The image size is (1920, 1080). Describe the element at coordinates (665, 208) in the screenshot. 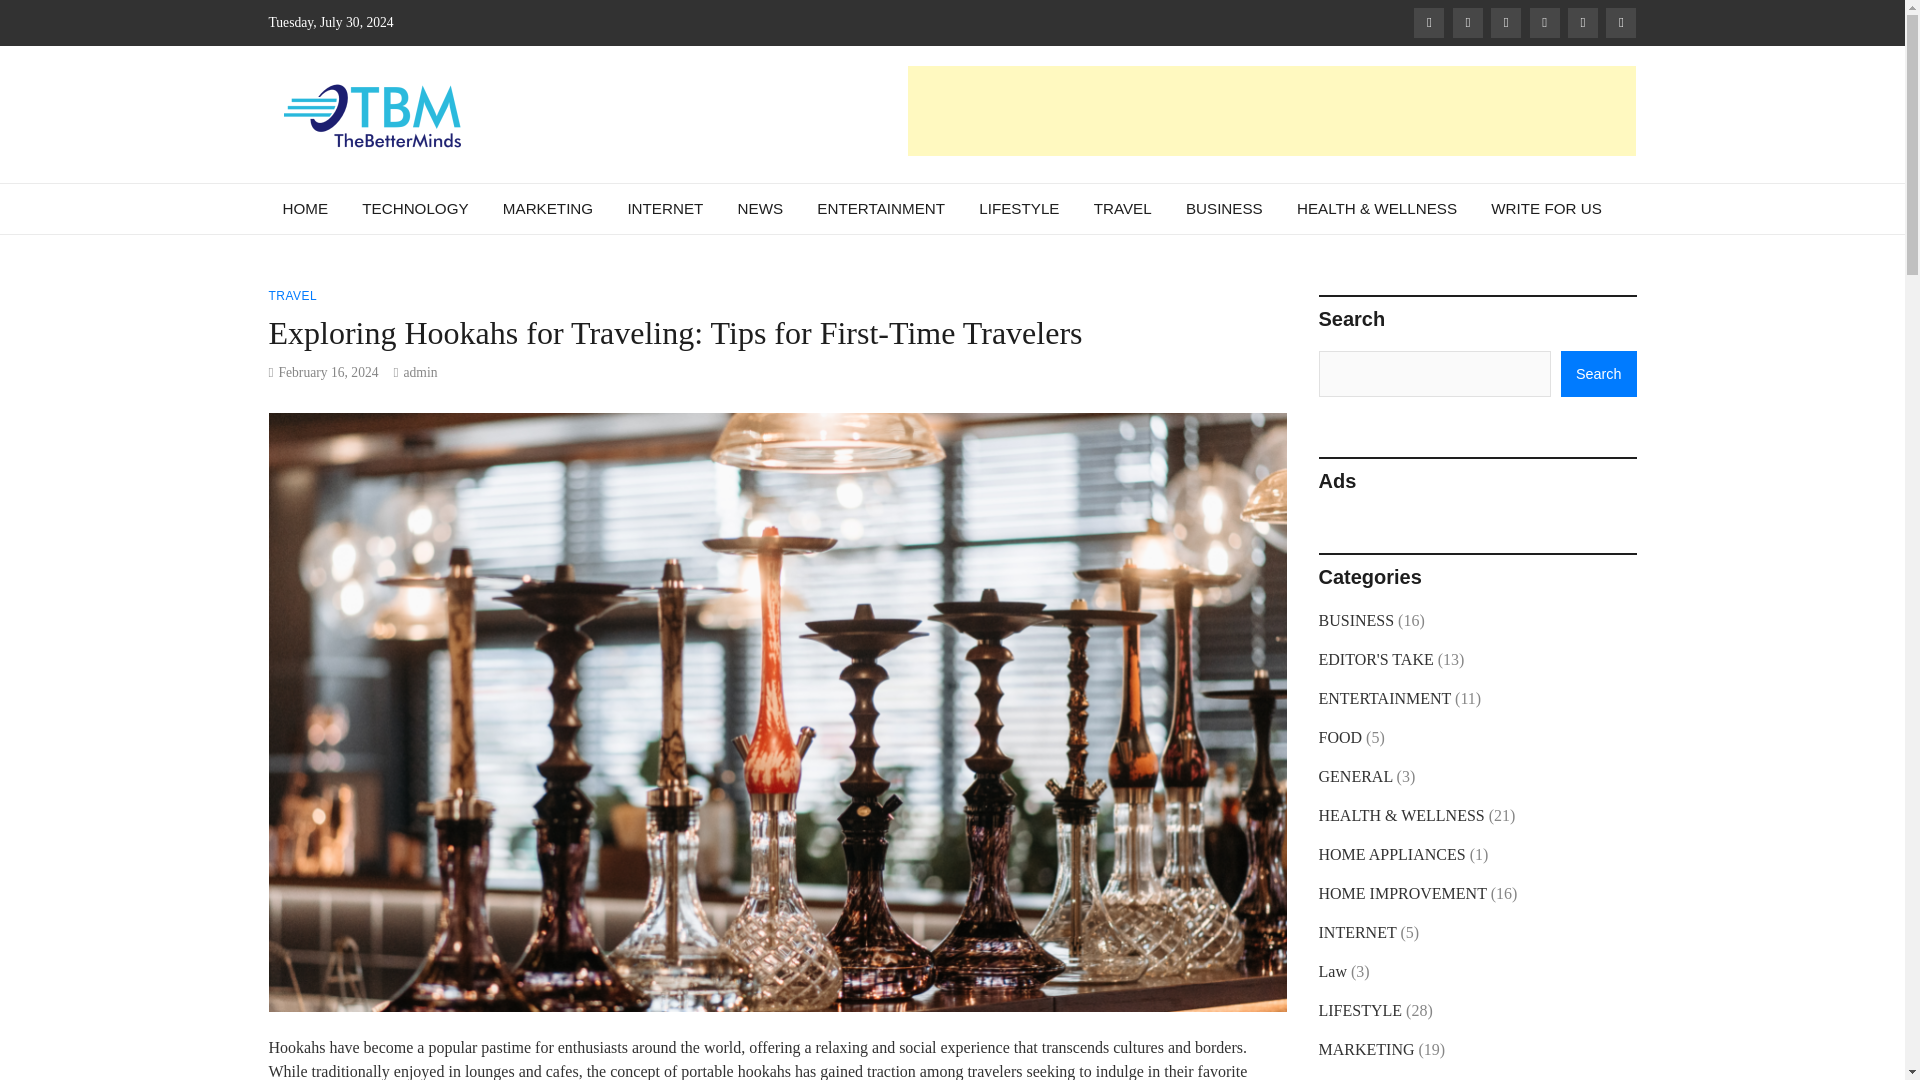

I see `INTERNET` at that location.